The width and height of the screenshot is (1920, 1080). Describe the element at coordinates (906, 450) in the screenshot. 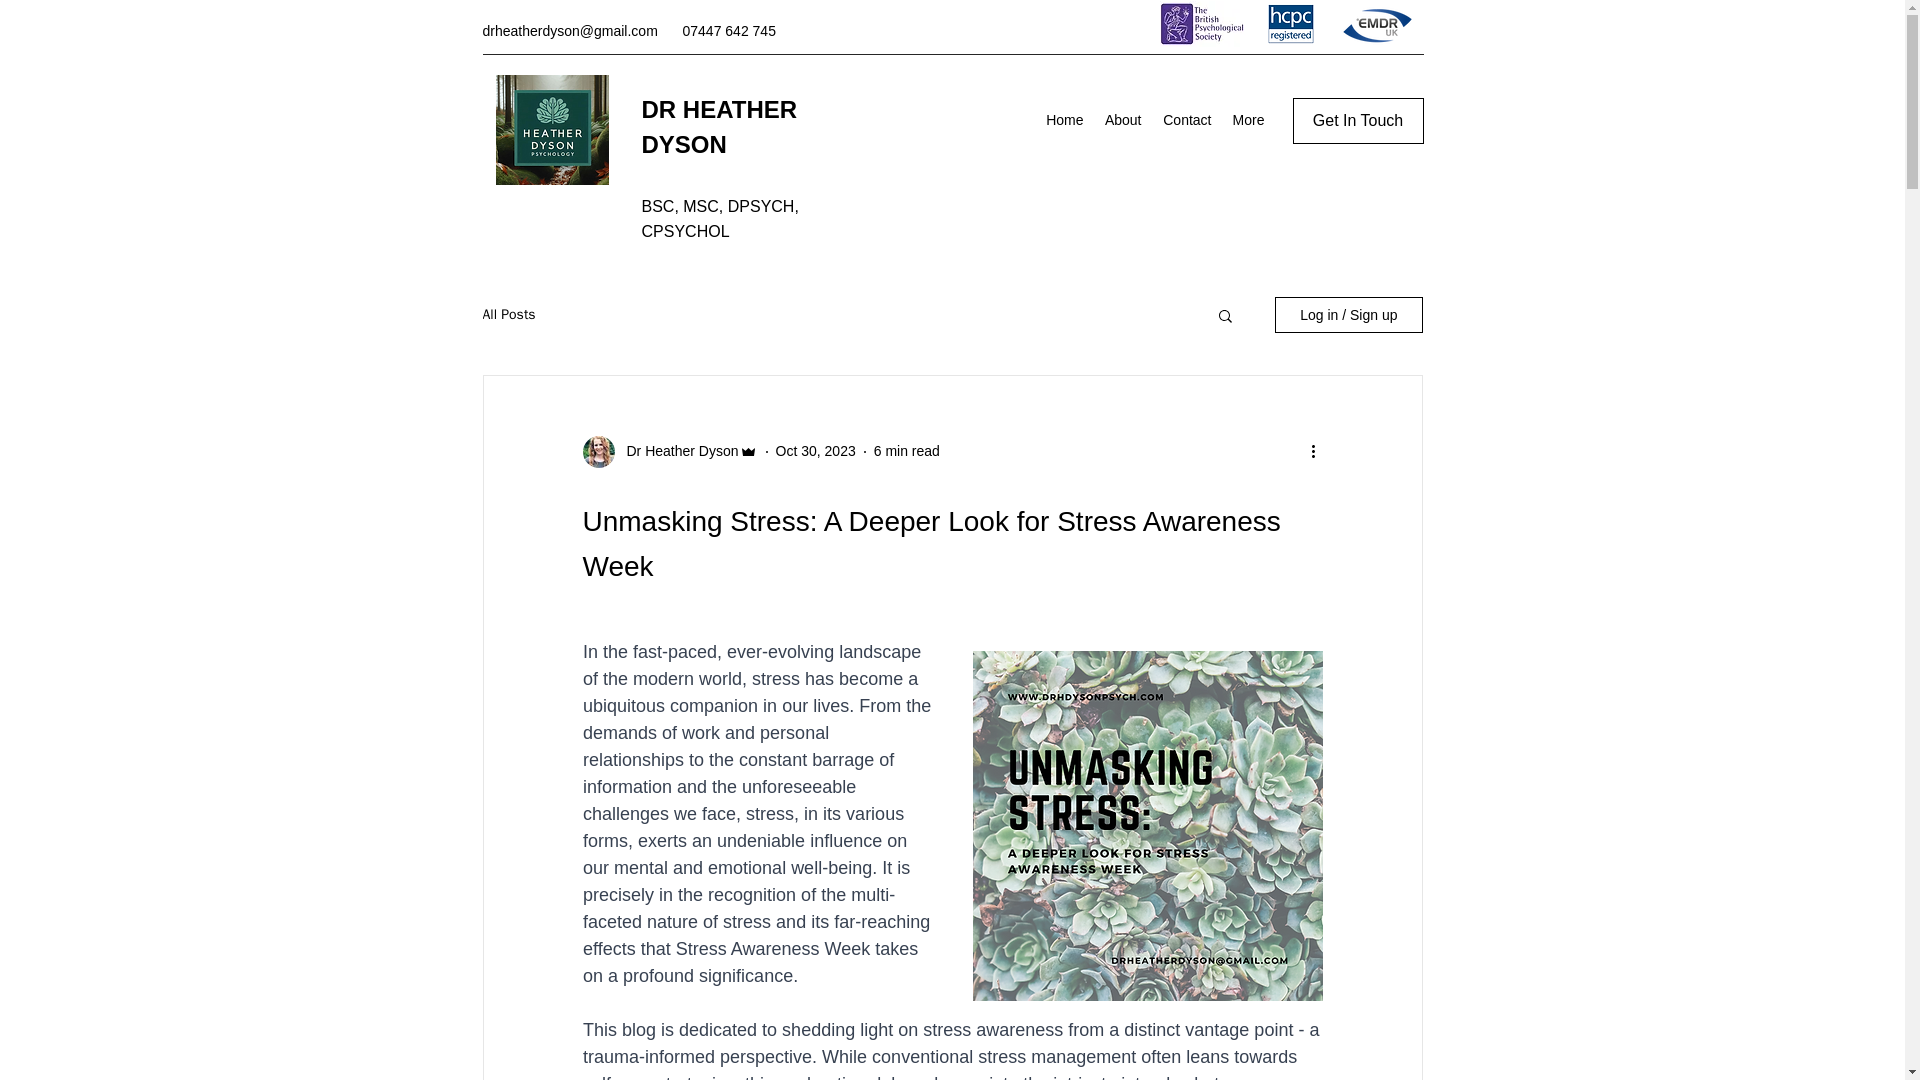

I see `6 min read` at that location.